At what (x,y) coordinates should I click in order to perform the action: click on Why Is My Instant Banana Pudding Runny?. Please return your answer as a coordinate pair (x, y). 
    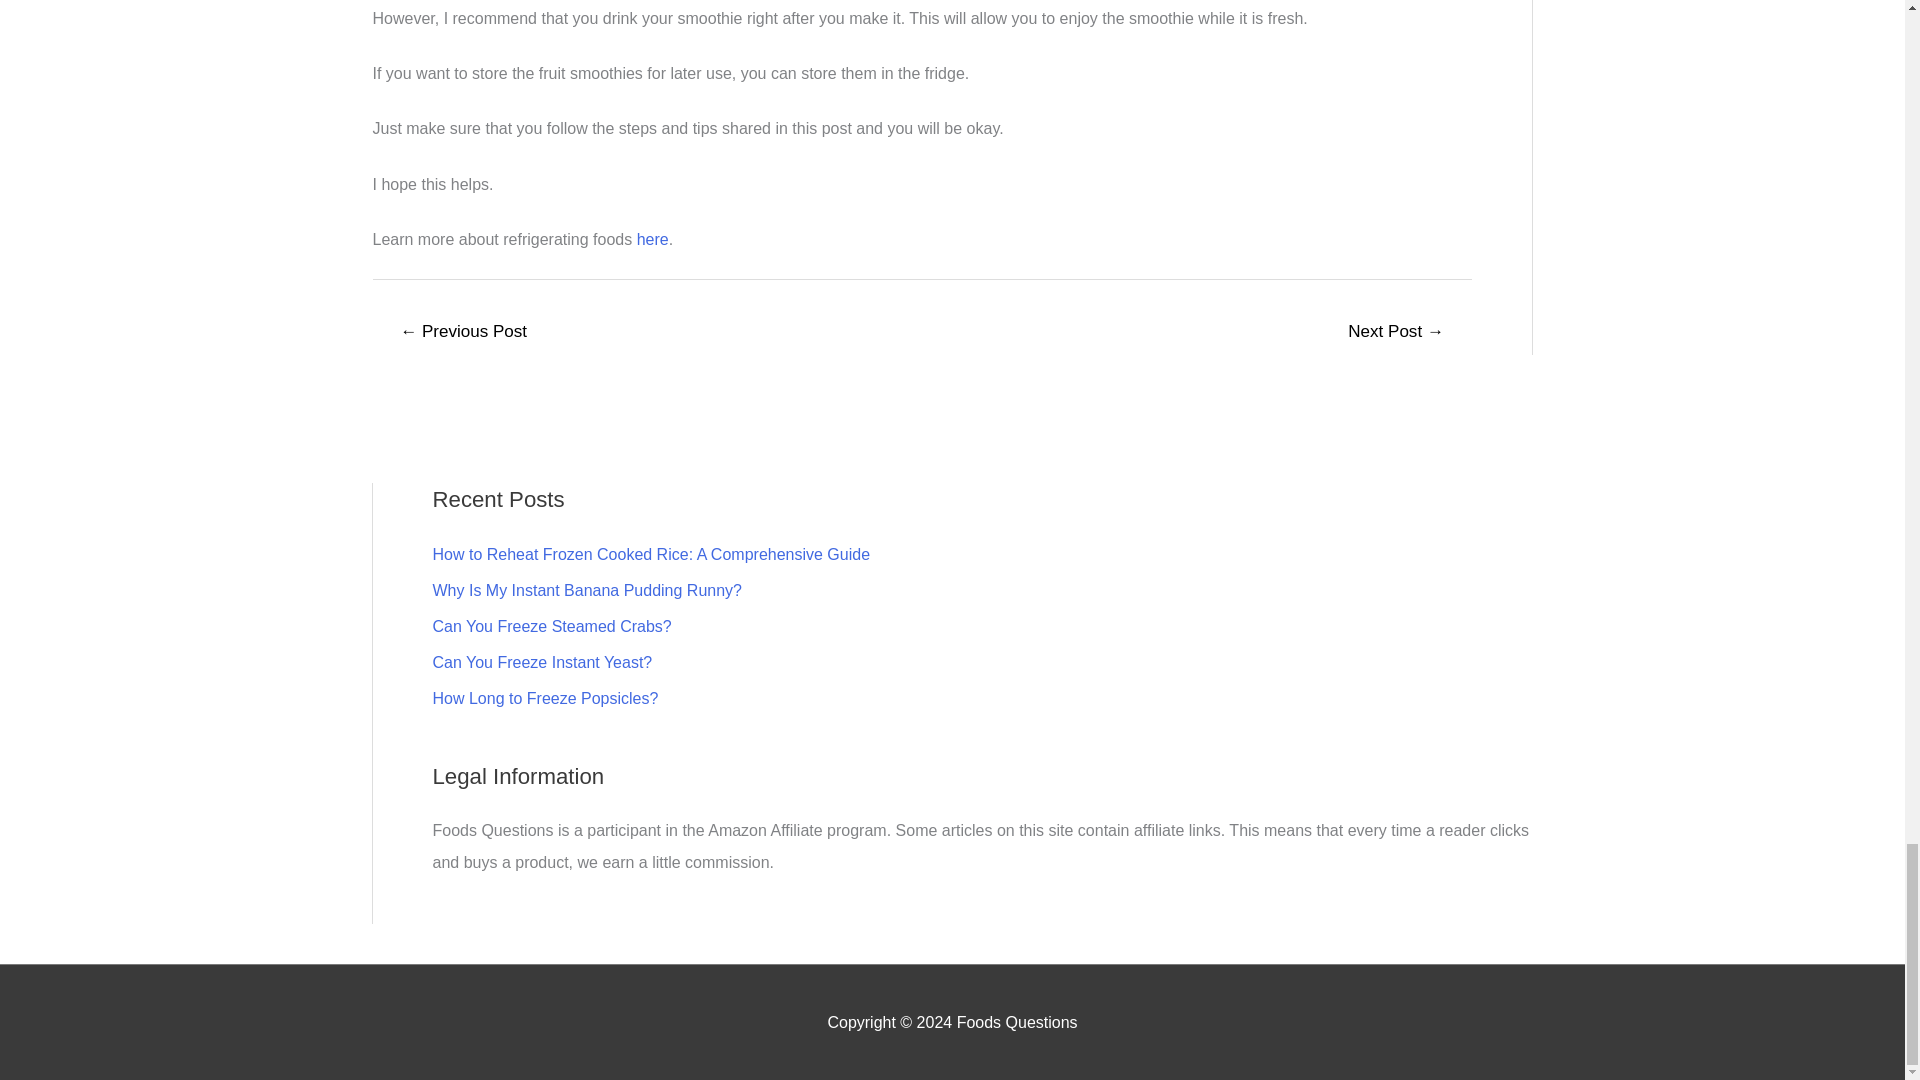
    Looking at the image, I should click on (586, 590).